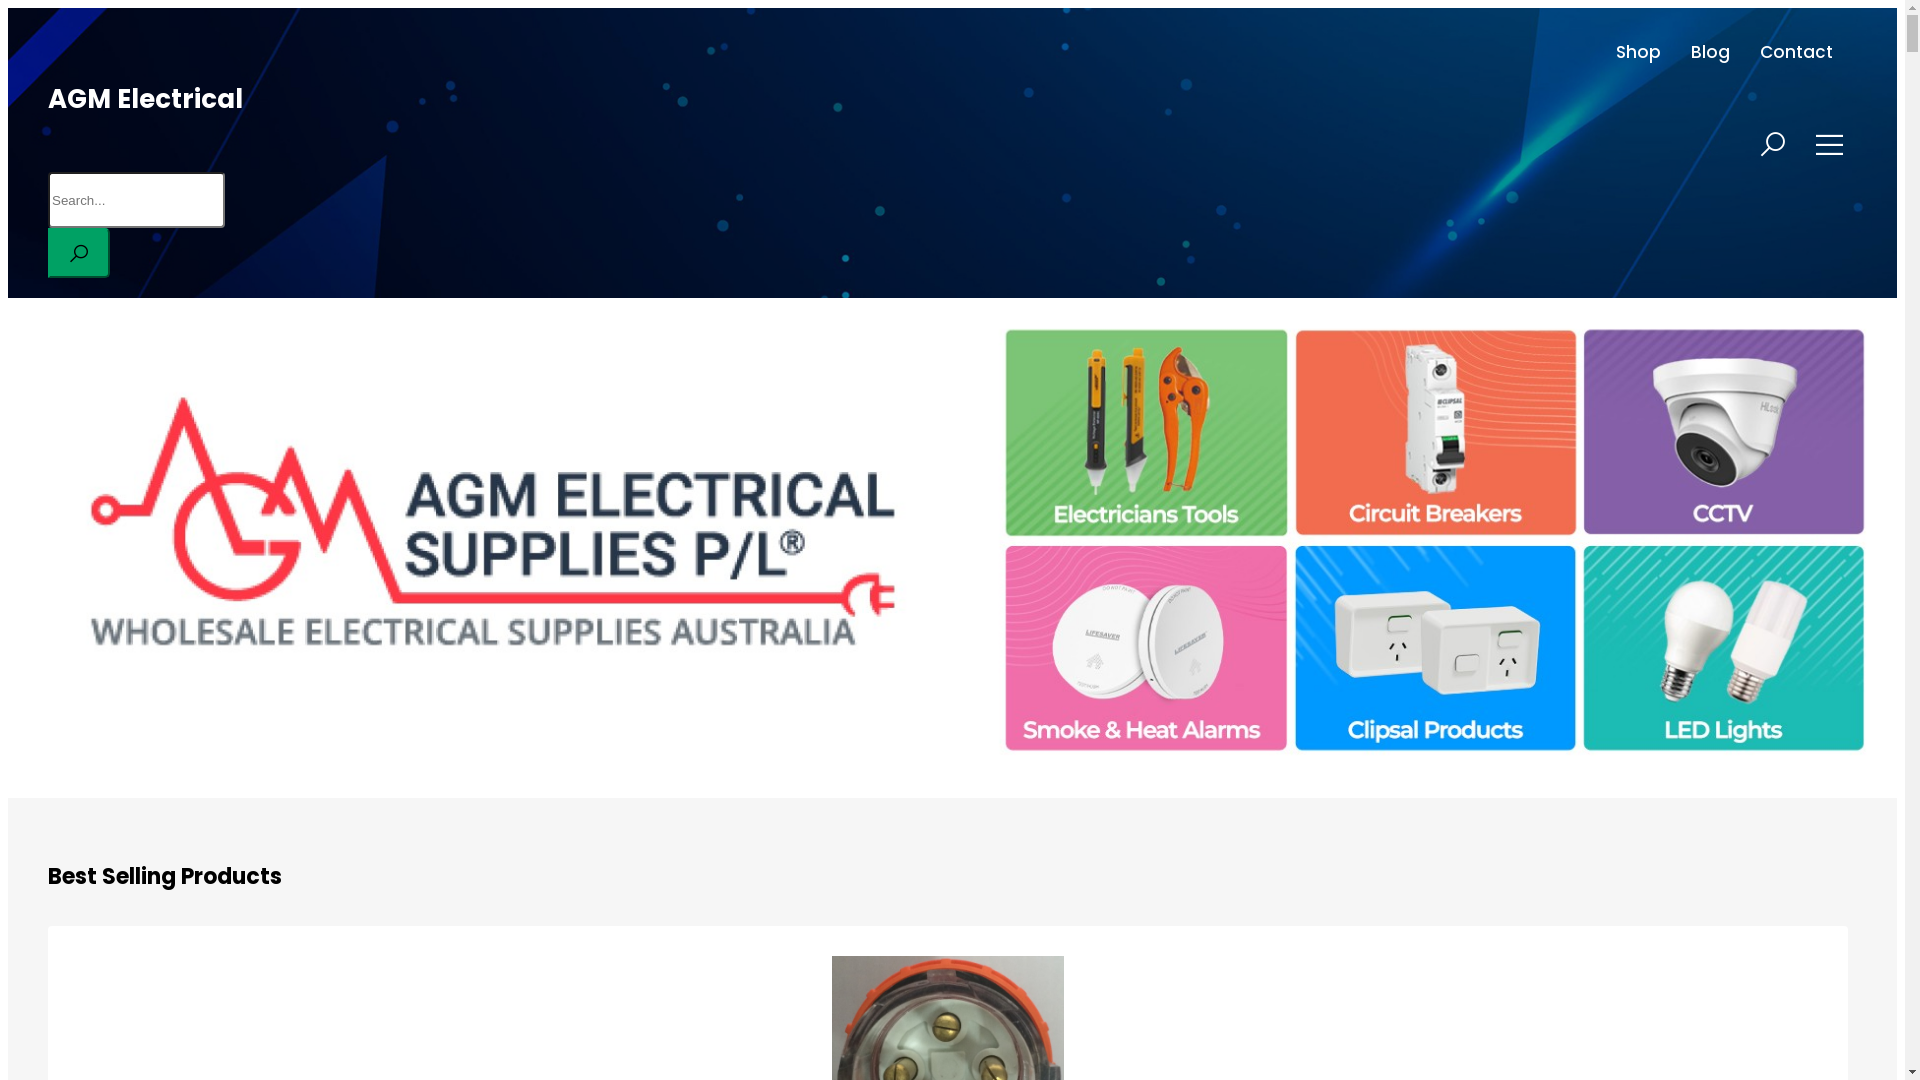 Image resolution: width=1920 pixels, height=1080 pixels. What do you see at coordinates (146, 99) in the screenshot?
I see `AGM Electrical` at bounding box center [146, 99].